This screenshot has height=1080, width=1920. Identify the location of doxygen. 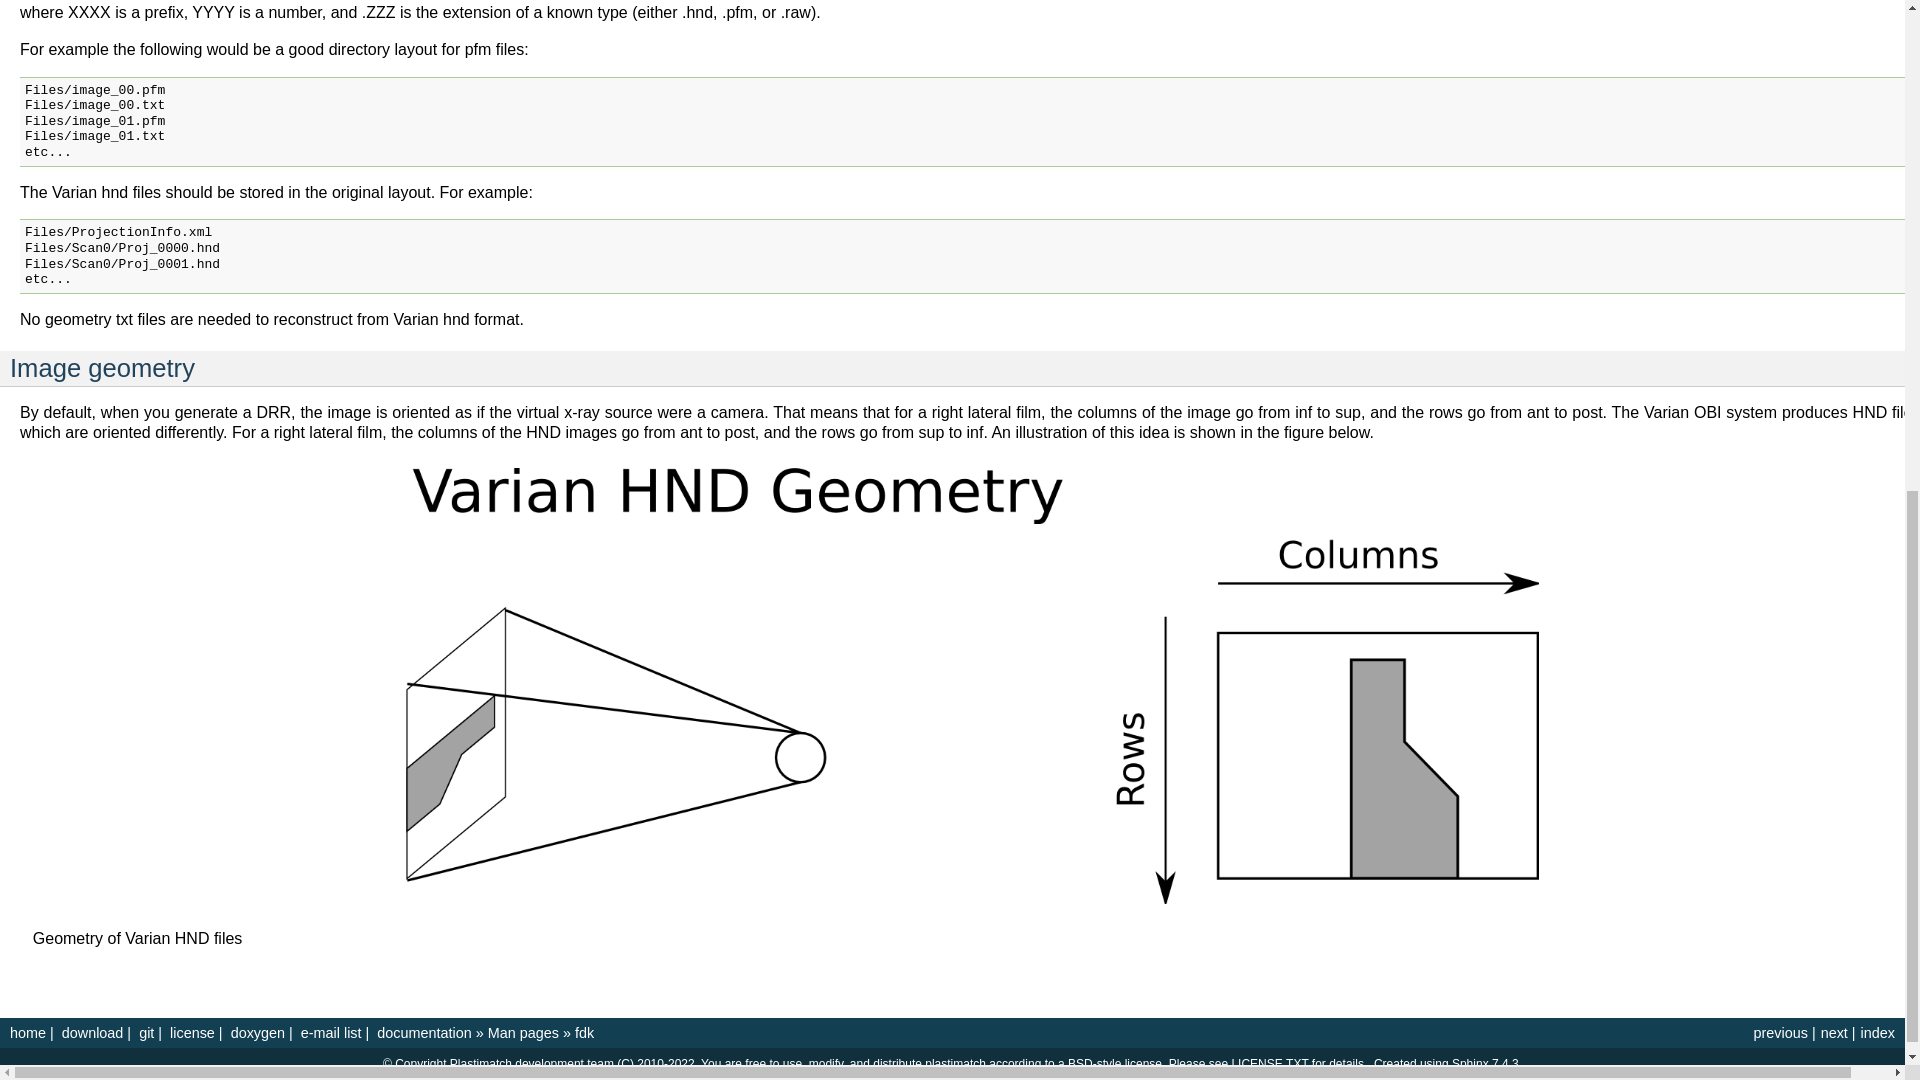
(257, 1032).